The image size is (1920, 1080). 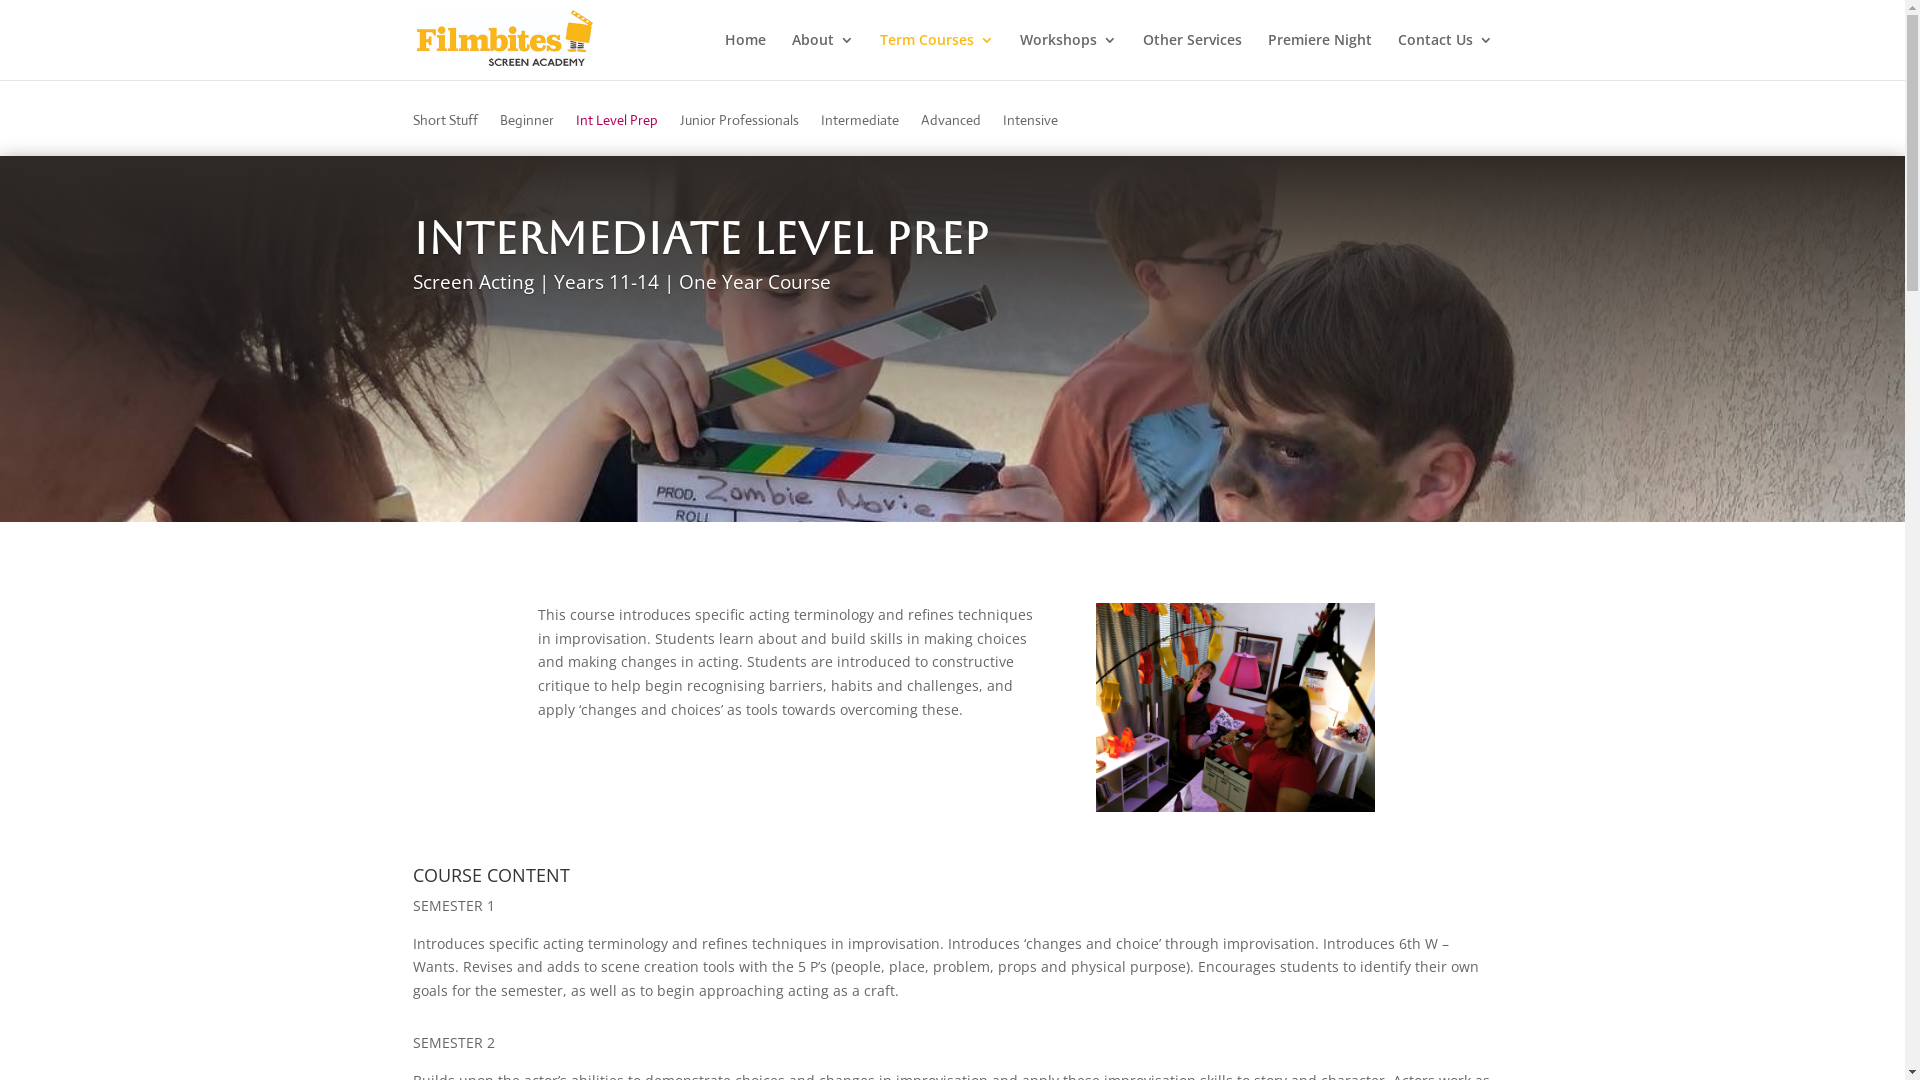 What do you see at coordinates (744, 56) in the screenshot?
I see `Home` at bounding box center [744, 56].